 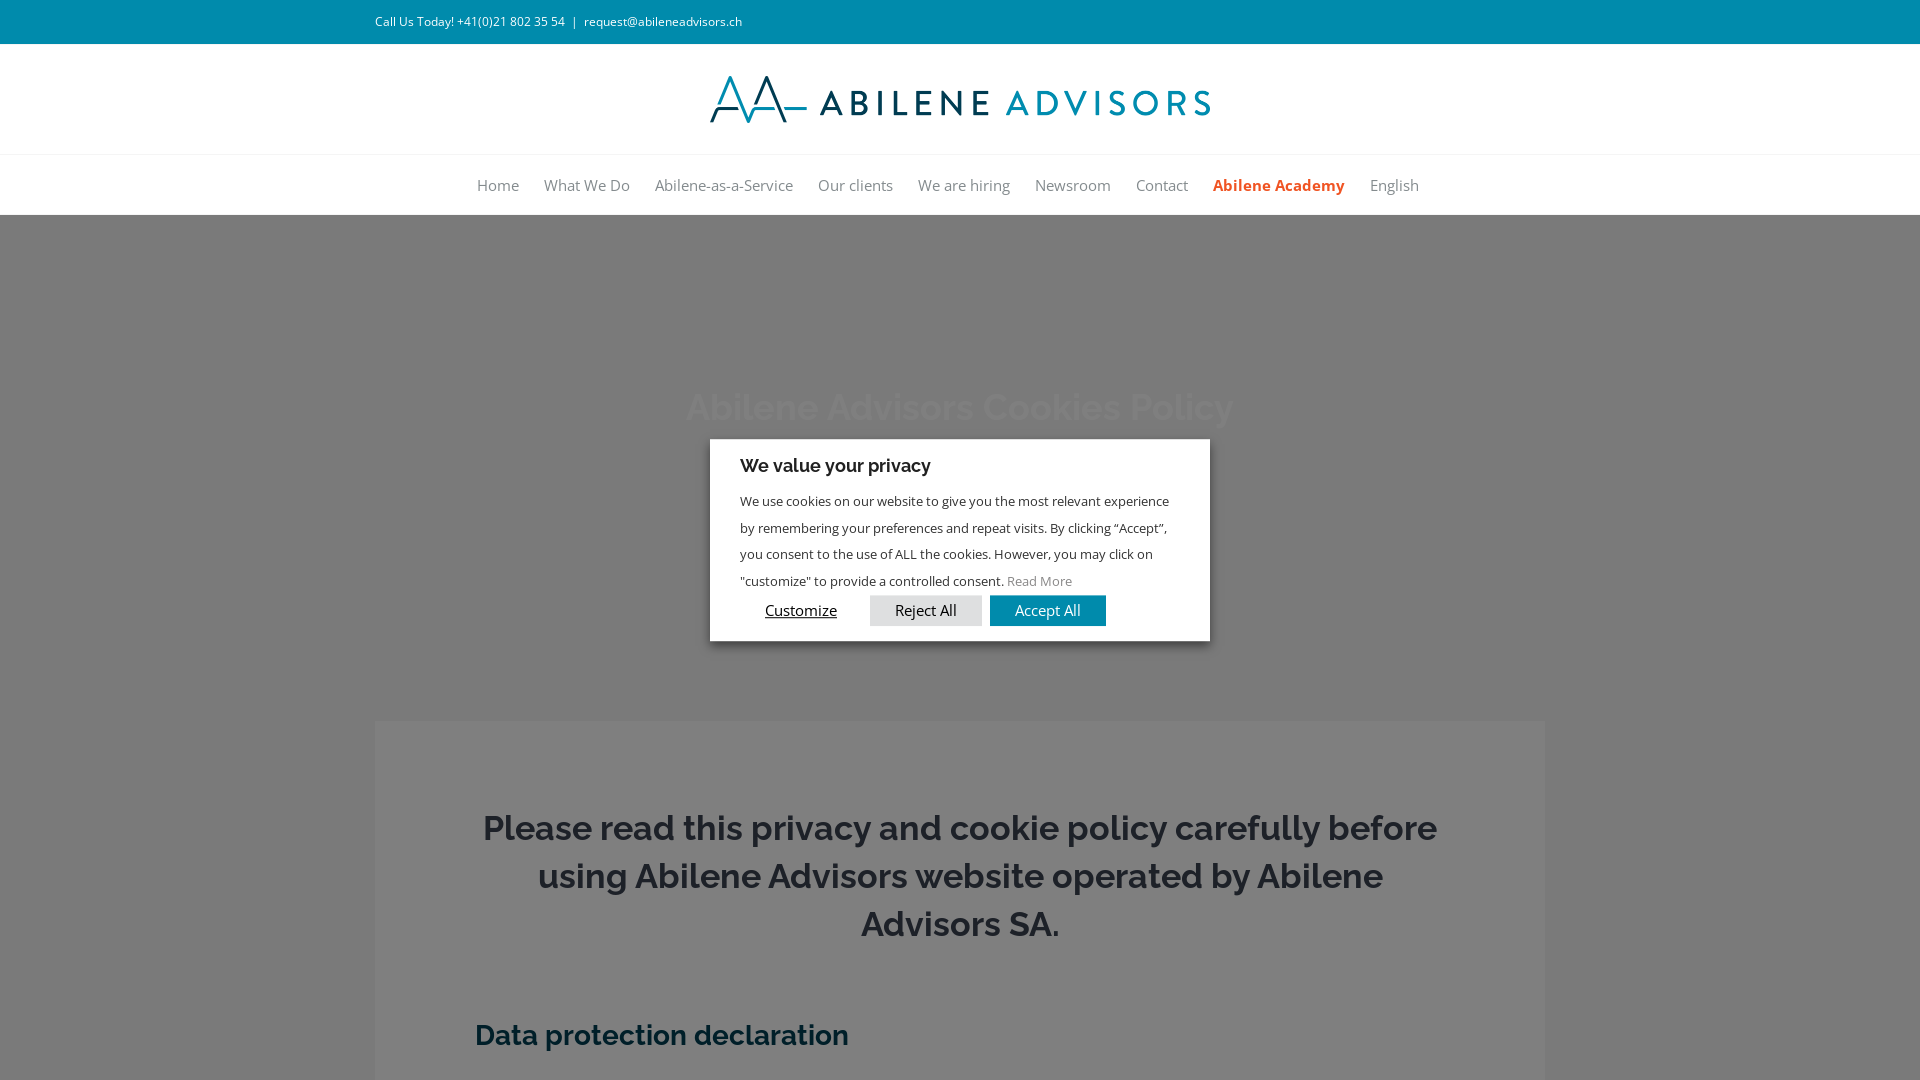 What do you see at coordinates (1040, 581) in the screenshot?
I see `Read More` at bounding box center [1040, 581].